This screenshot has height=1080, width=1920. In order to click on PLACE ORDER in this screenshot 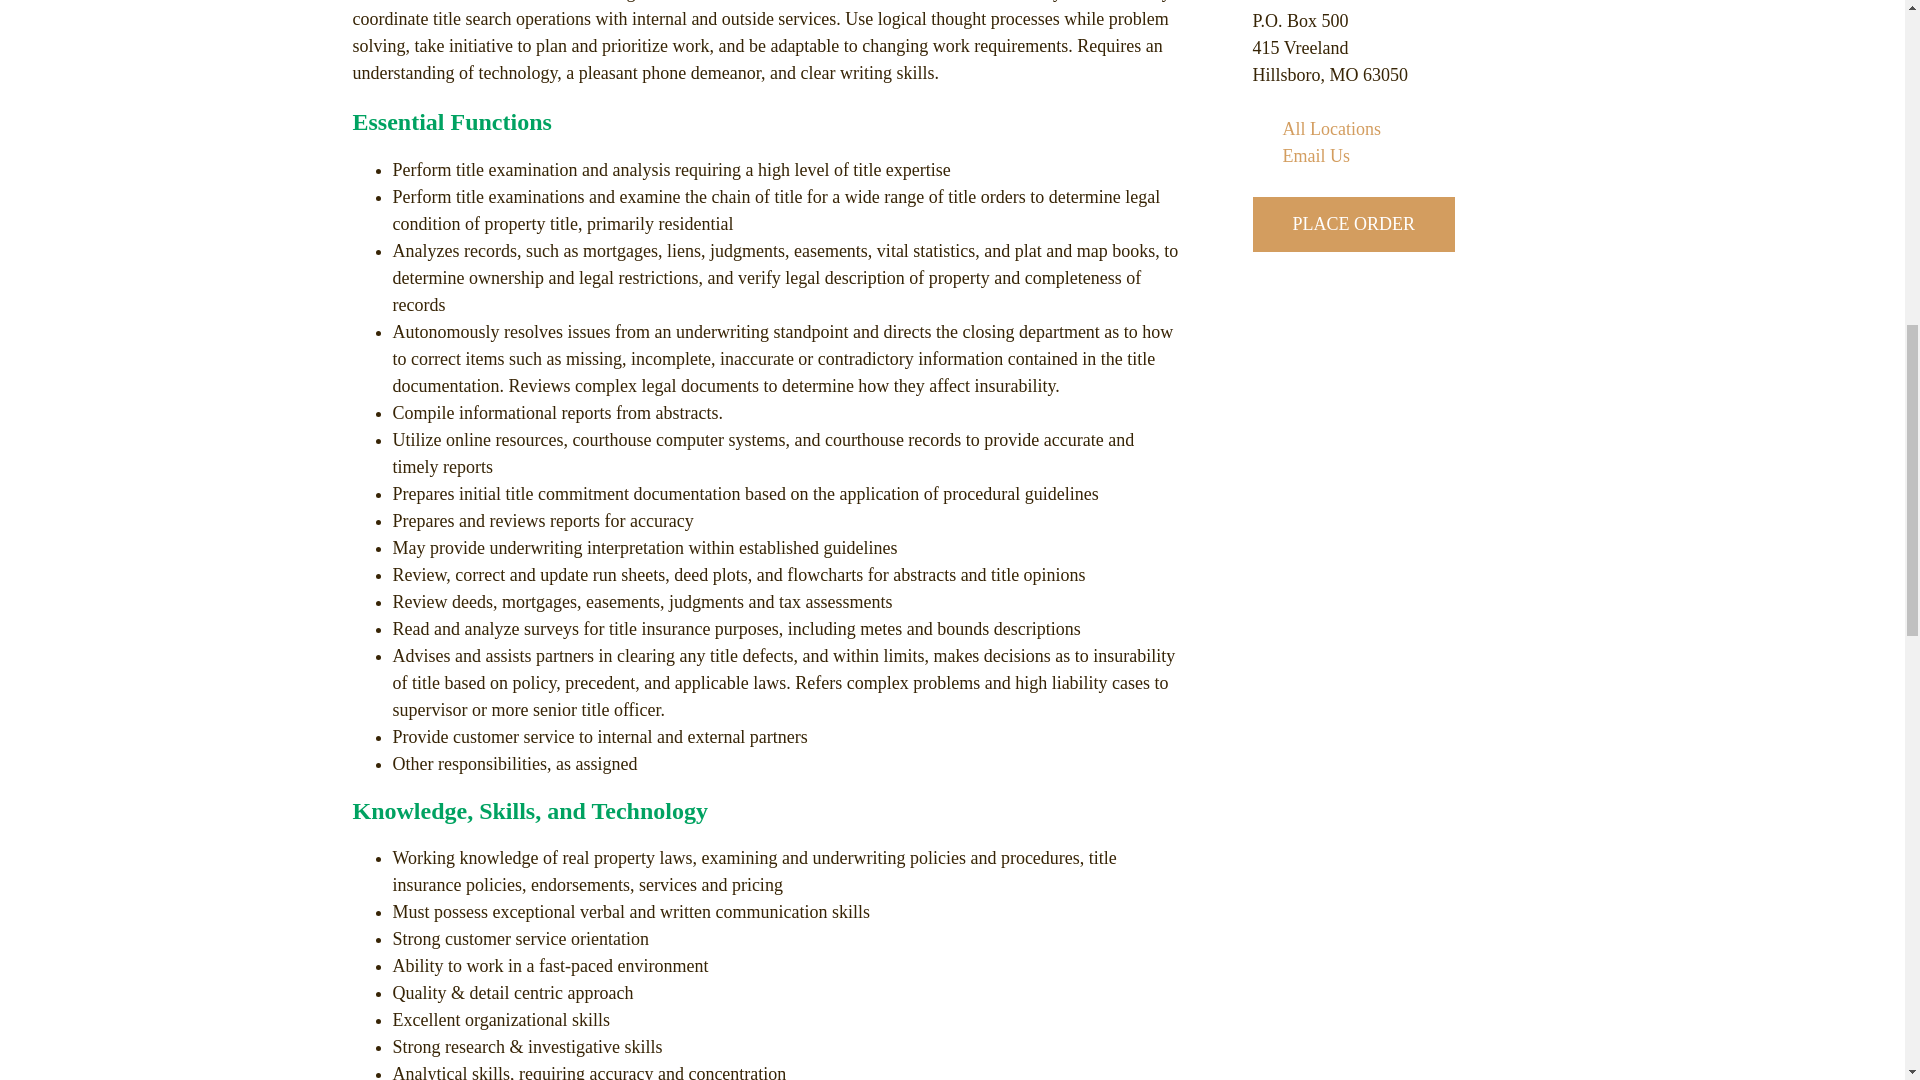, I will do `click(1353, 224)`.